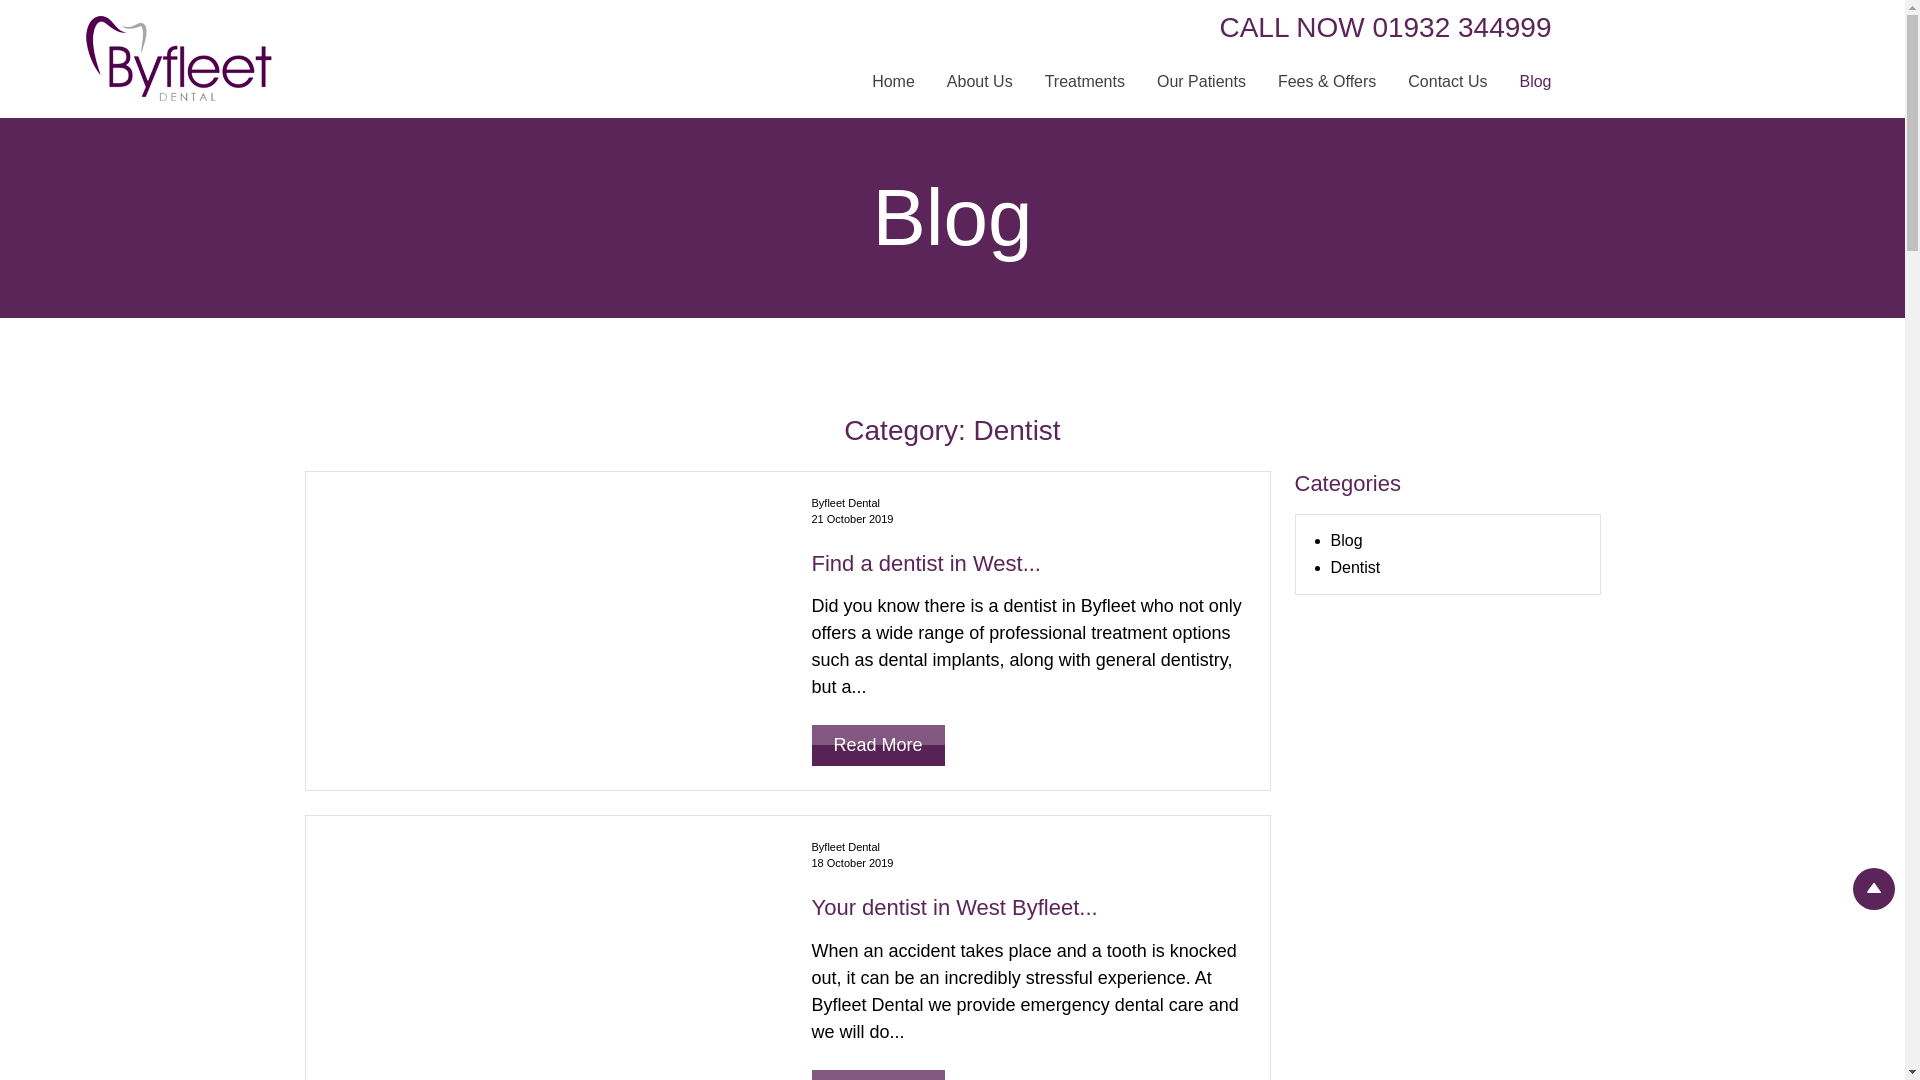 This screenshot has width=1920, height=1080. Describe the element at coordinates (878, 744) in the screenshot. I see `Read More` at that location.